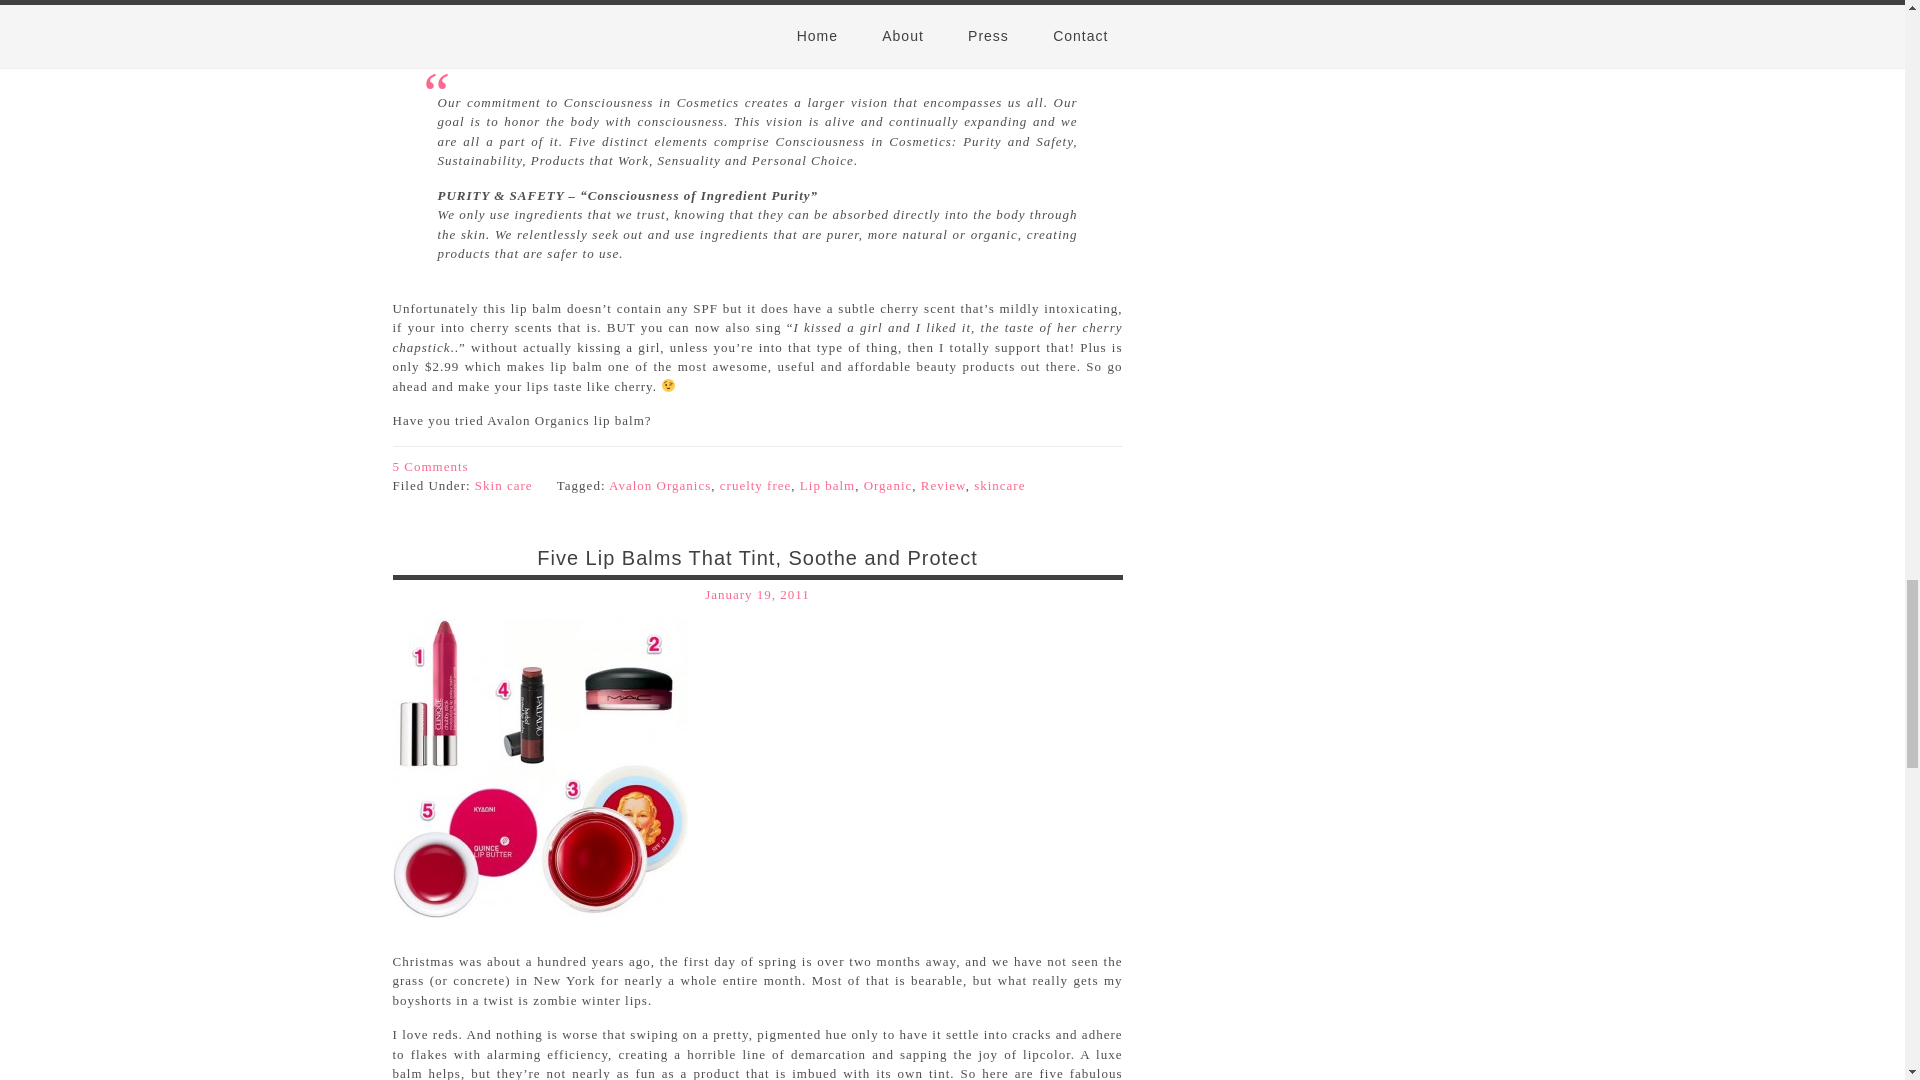 The width and height of the screenshot is (1920, 1080). Describe the element at coordinates (888, 485) in the screenshot. I see `Organic` at that location.